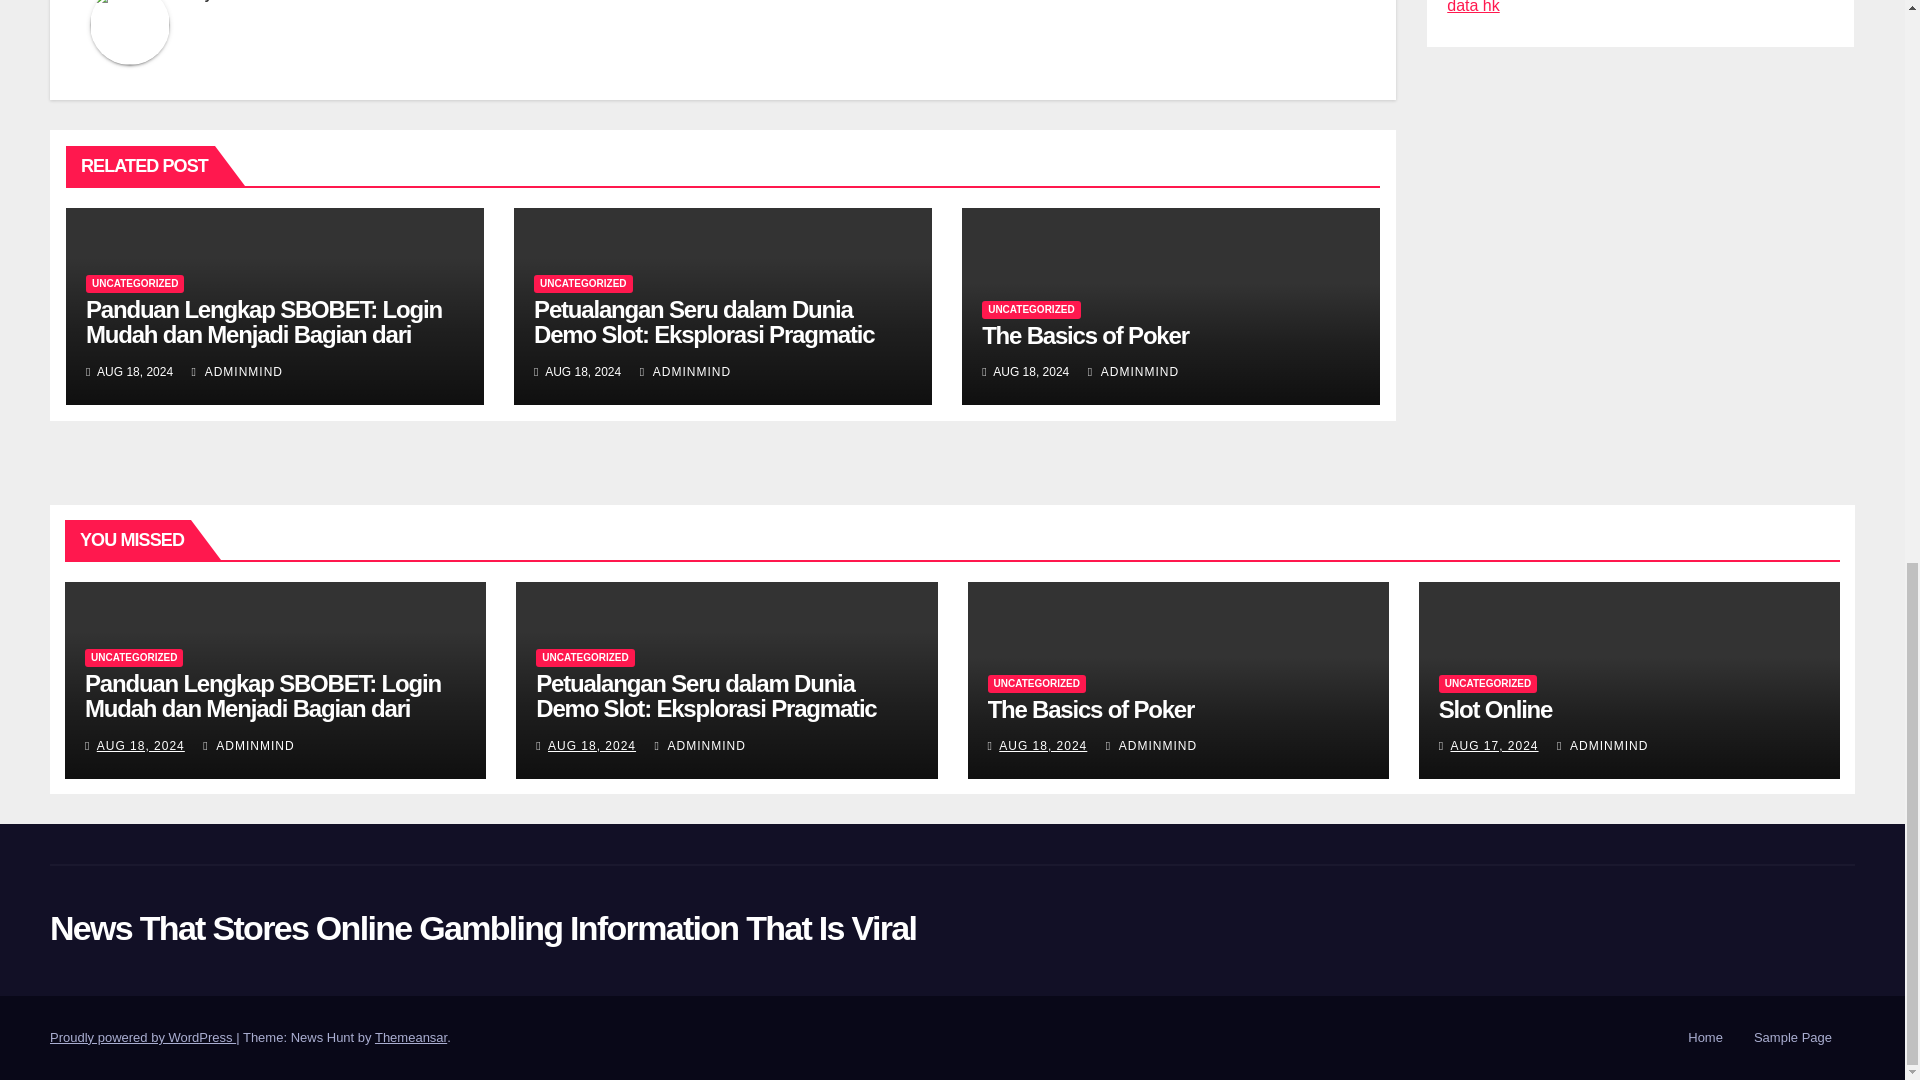  What do you see at coordinates (1706, 1038) in the screenshot?
I see `Home` at bounding box center [1706, 1038].